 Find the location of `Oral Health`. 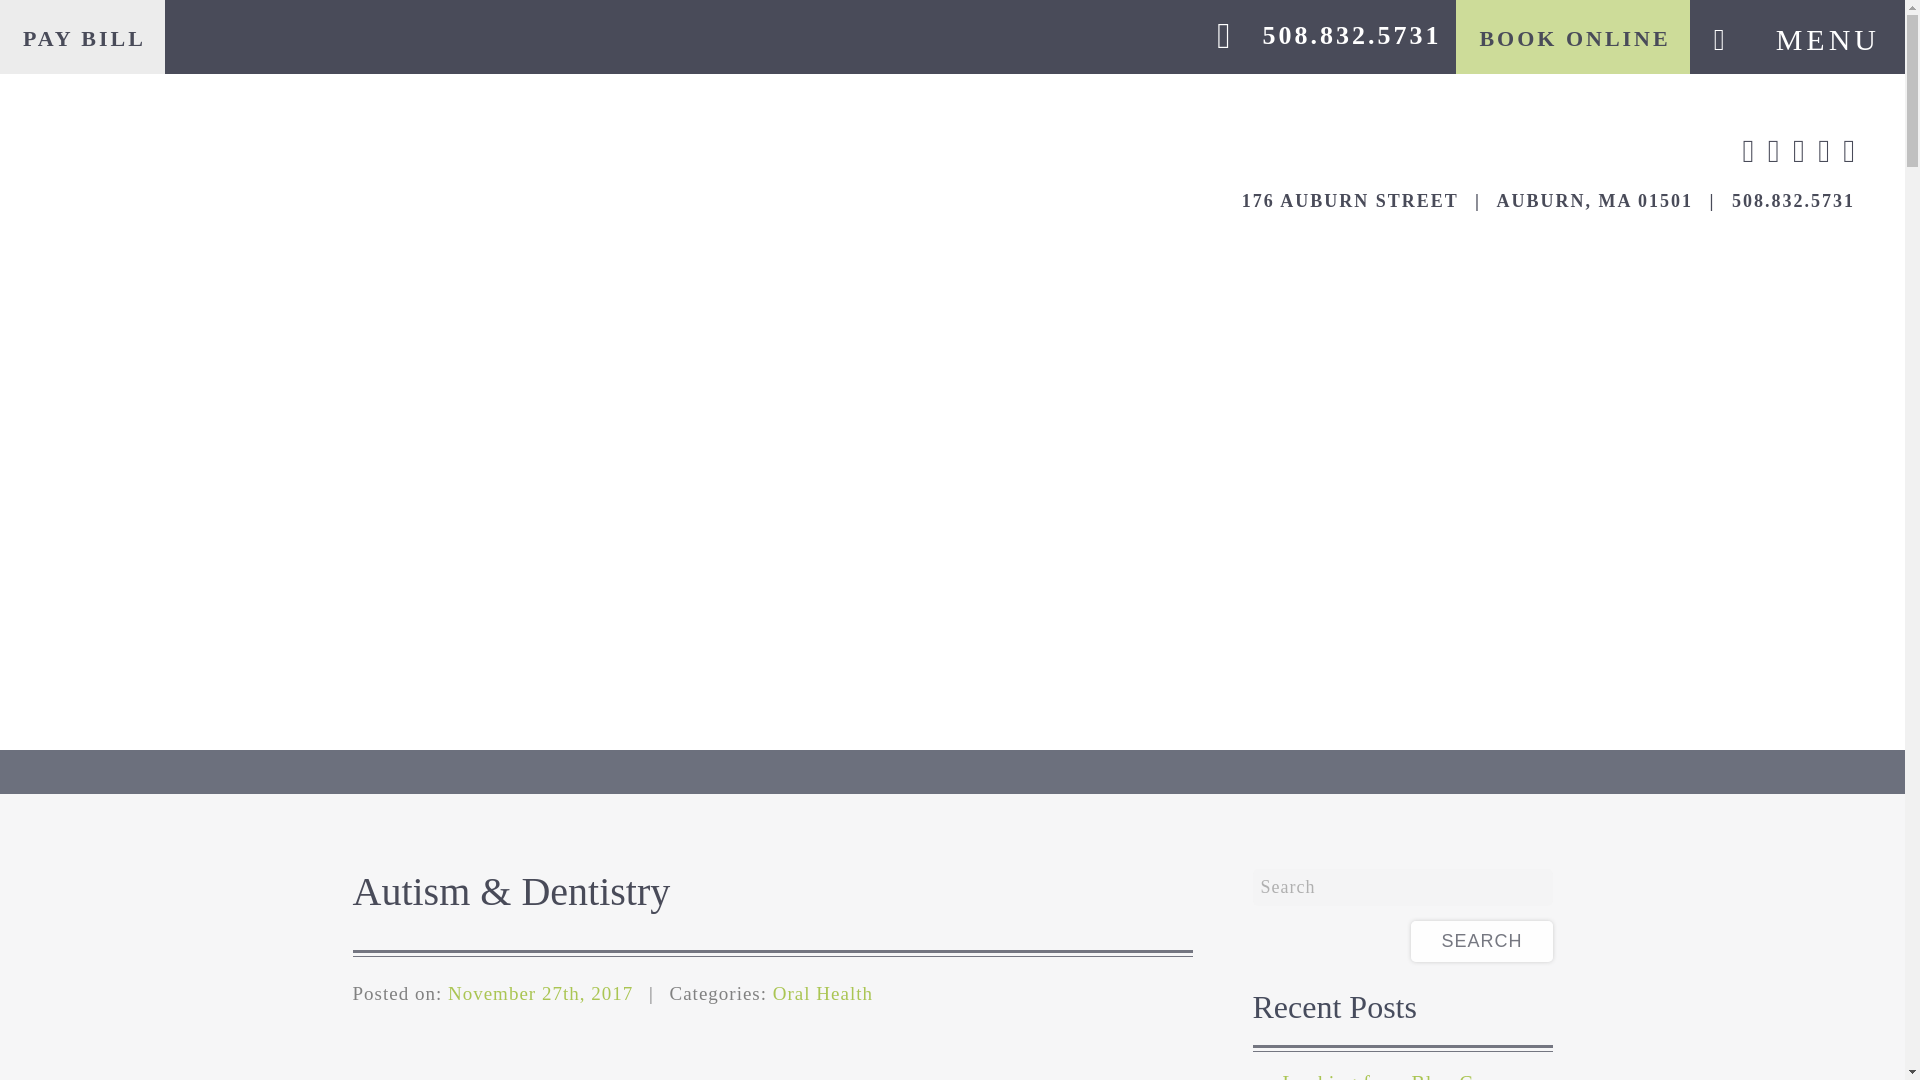

Oral Health is located at coordinates (823, 993).